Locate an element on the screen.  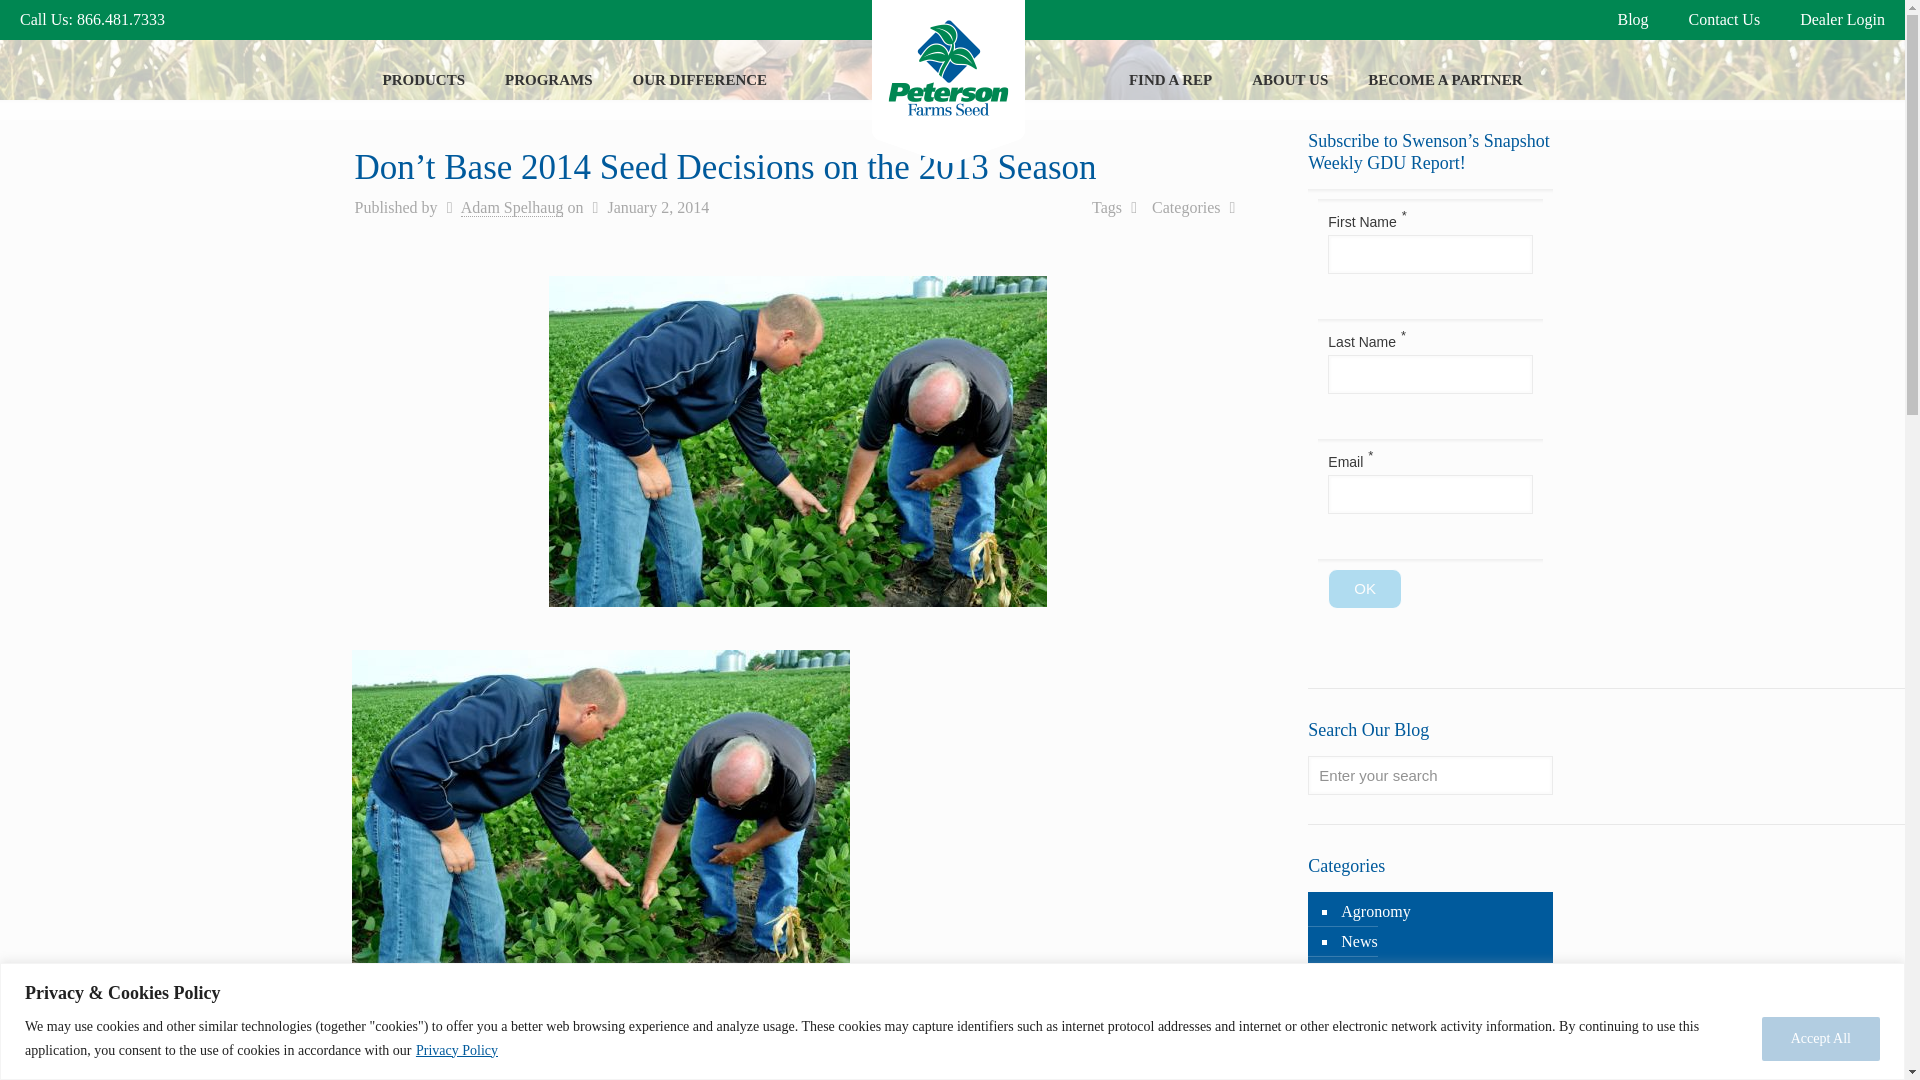
Accept All is located at coordinates (1820, 1038).